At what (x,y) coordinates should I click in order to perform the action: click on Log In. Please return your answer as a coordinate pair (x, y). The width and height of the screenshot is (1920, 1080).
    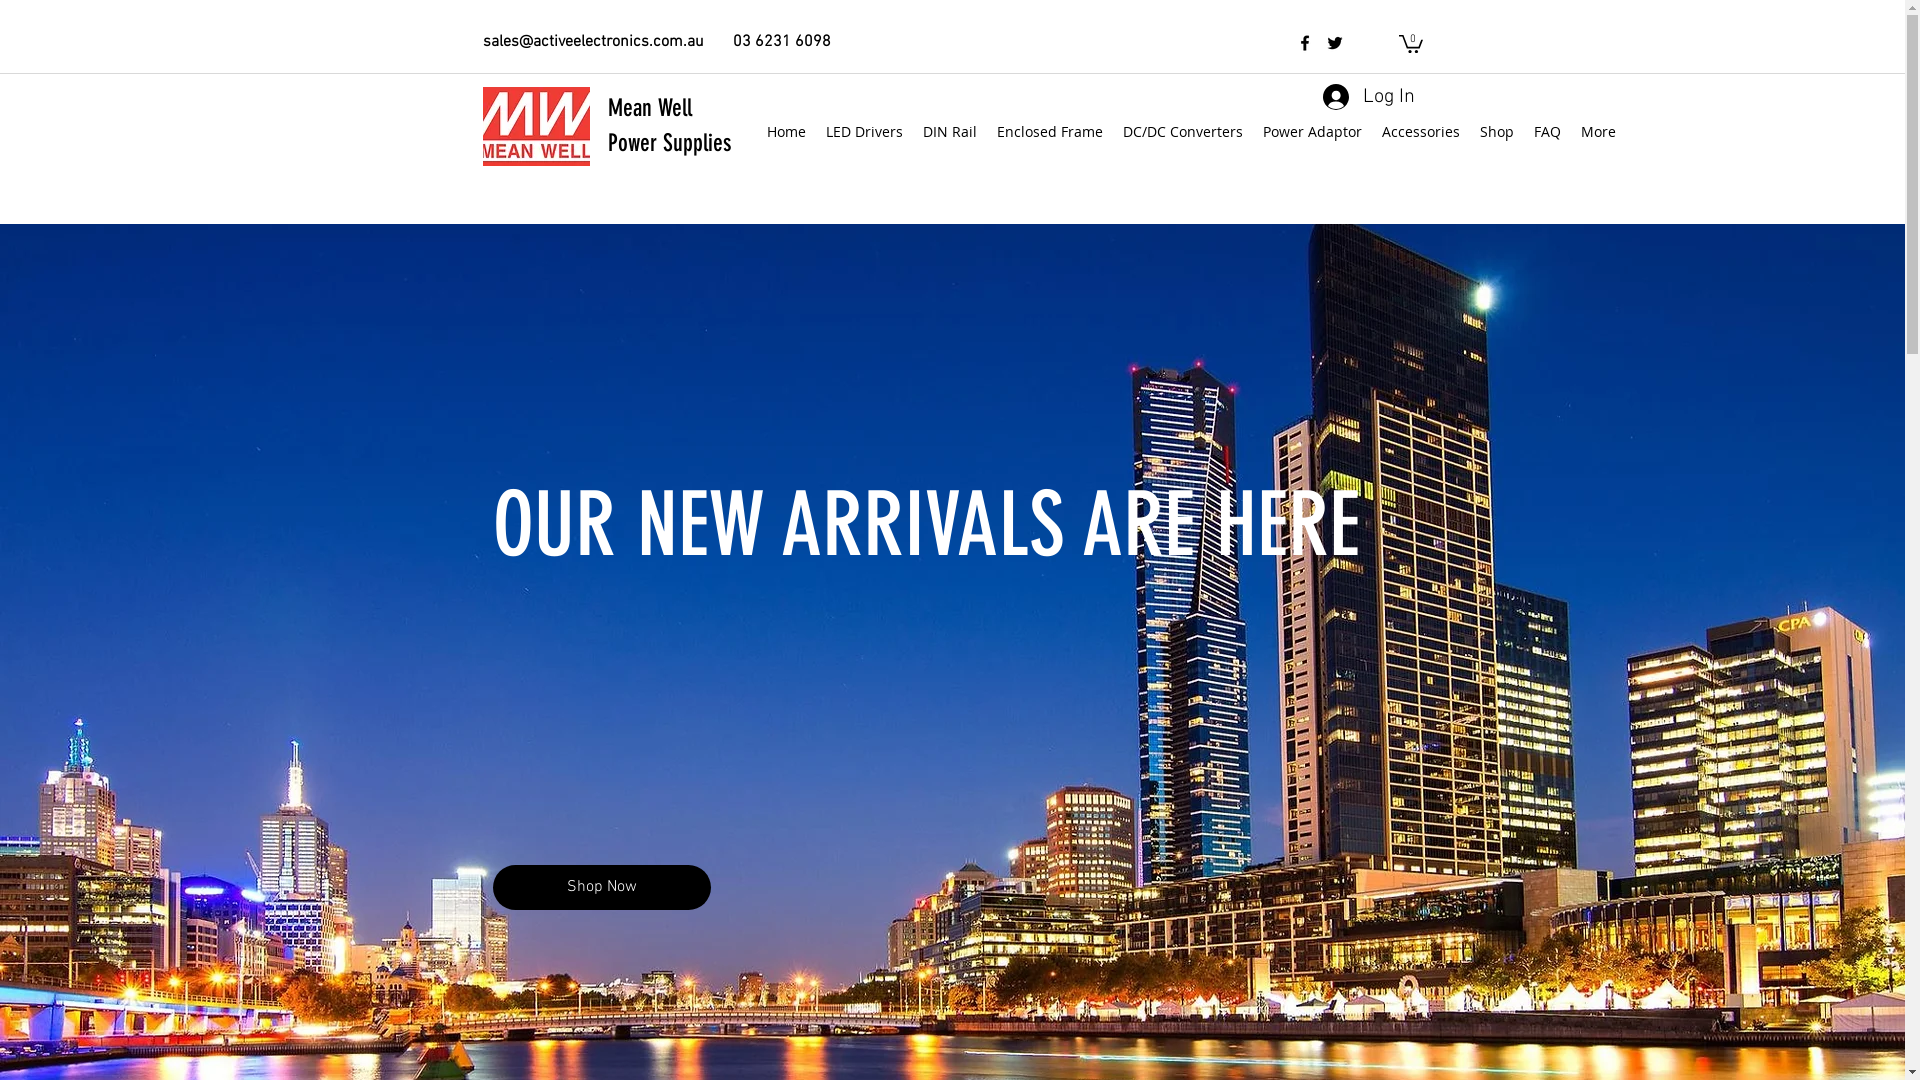
    Looking at the image, I should click on (1368, 97).